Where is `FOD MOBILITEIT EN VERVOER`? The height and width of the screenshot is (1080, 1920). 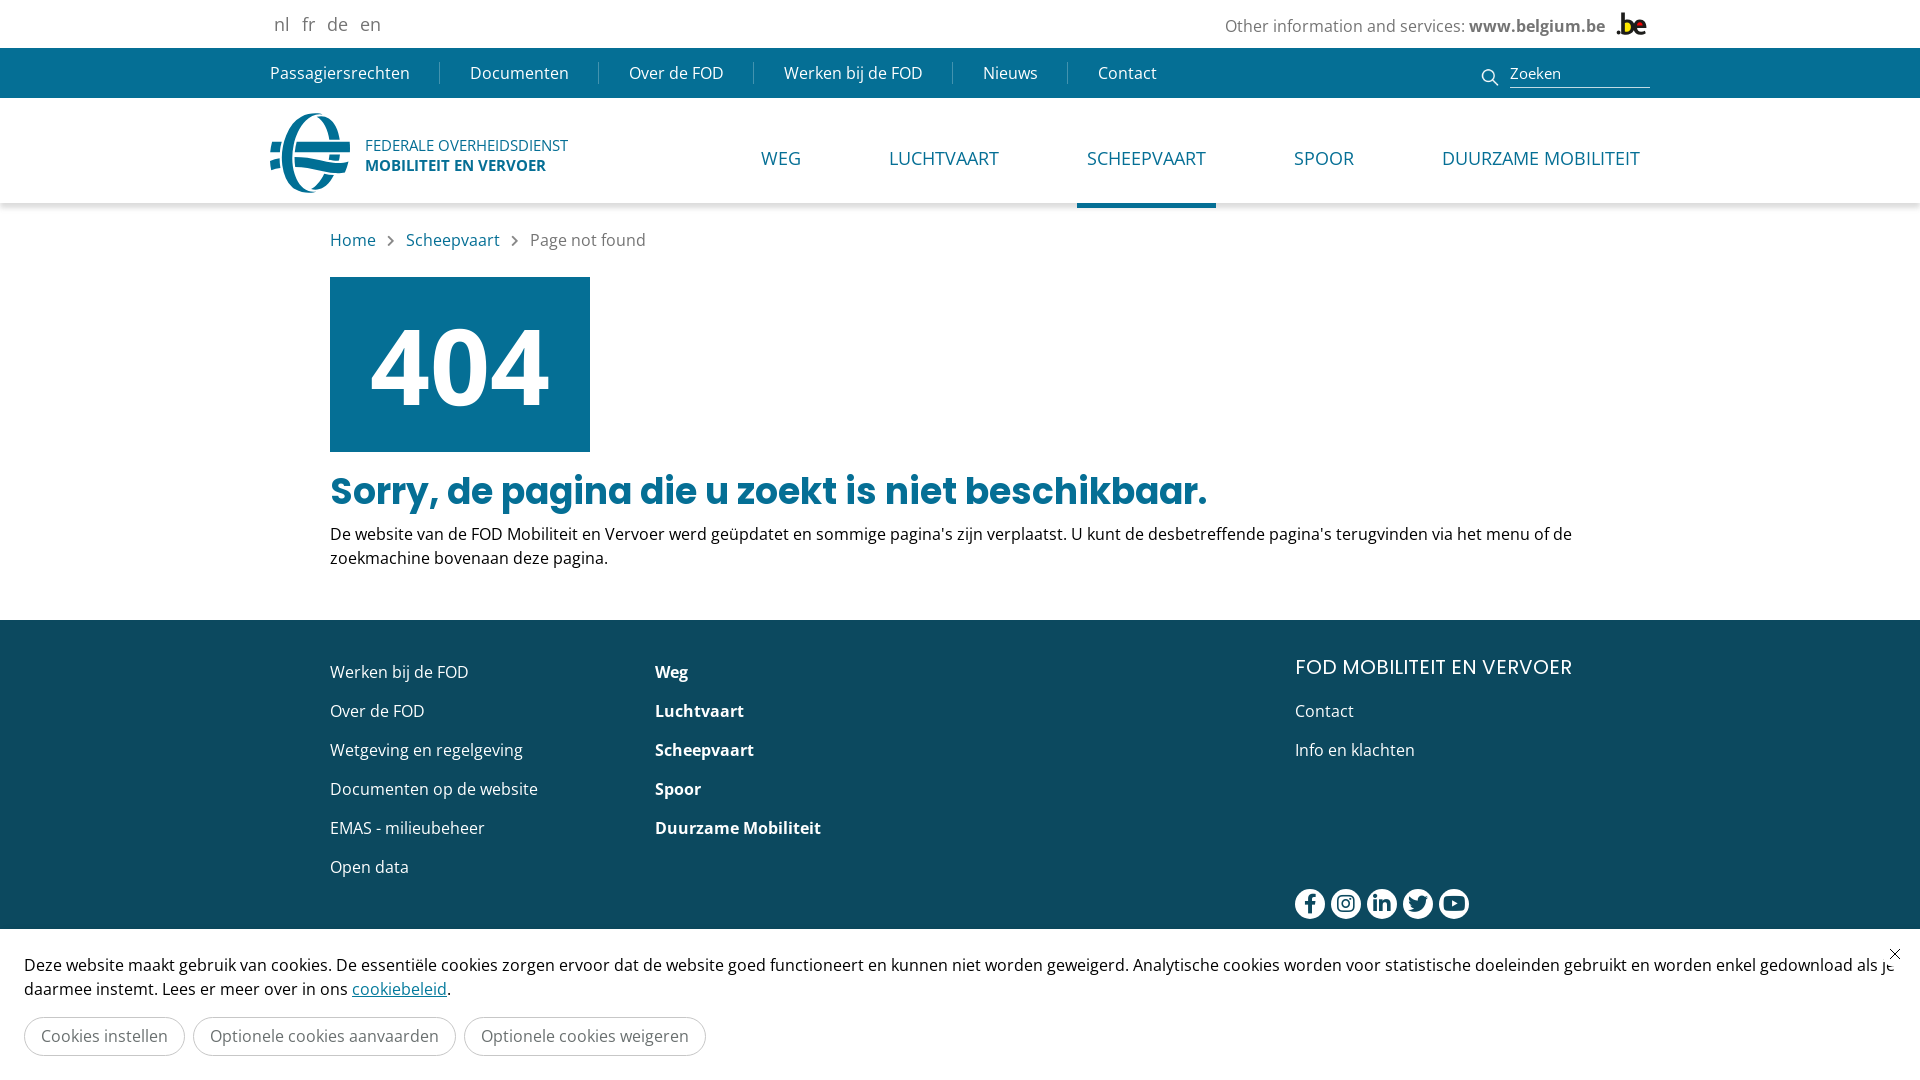
FOD MOBILITEIT EN VERVOER is located at coordinates (1442, 667).